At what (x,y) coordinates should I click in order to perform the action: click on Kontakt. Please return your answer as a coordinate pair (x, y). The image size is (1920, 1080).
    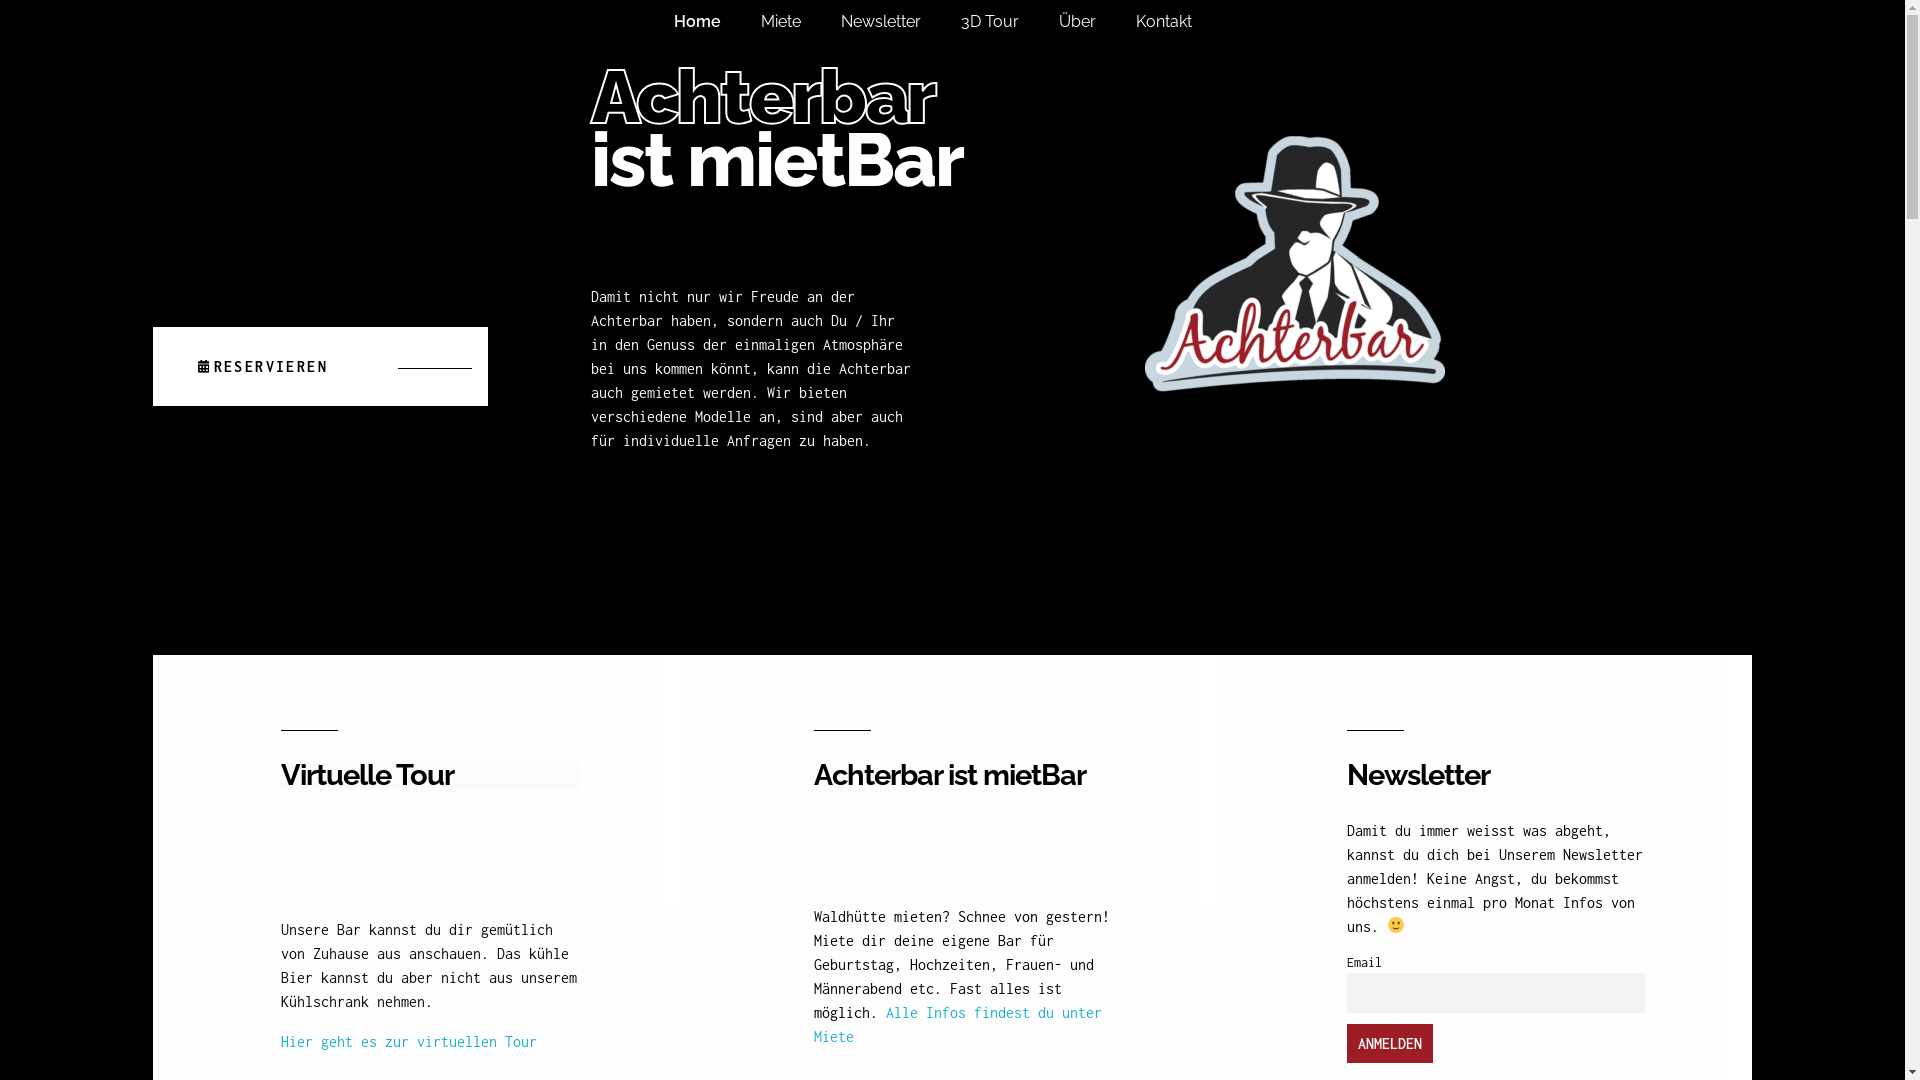
    Looking at the image, I should click on (1184, 22).